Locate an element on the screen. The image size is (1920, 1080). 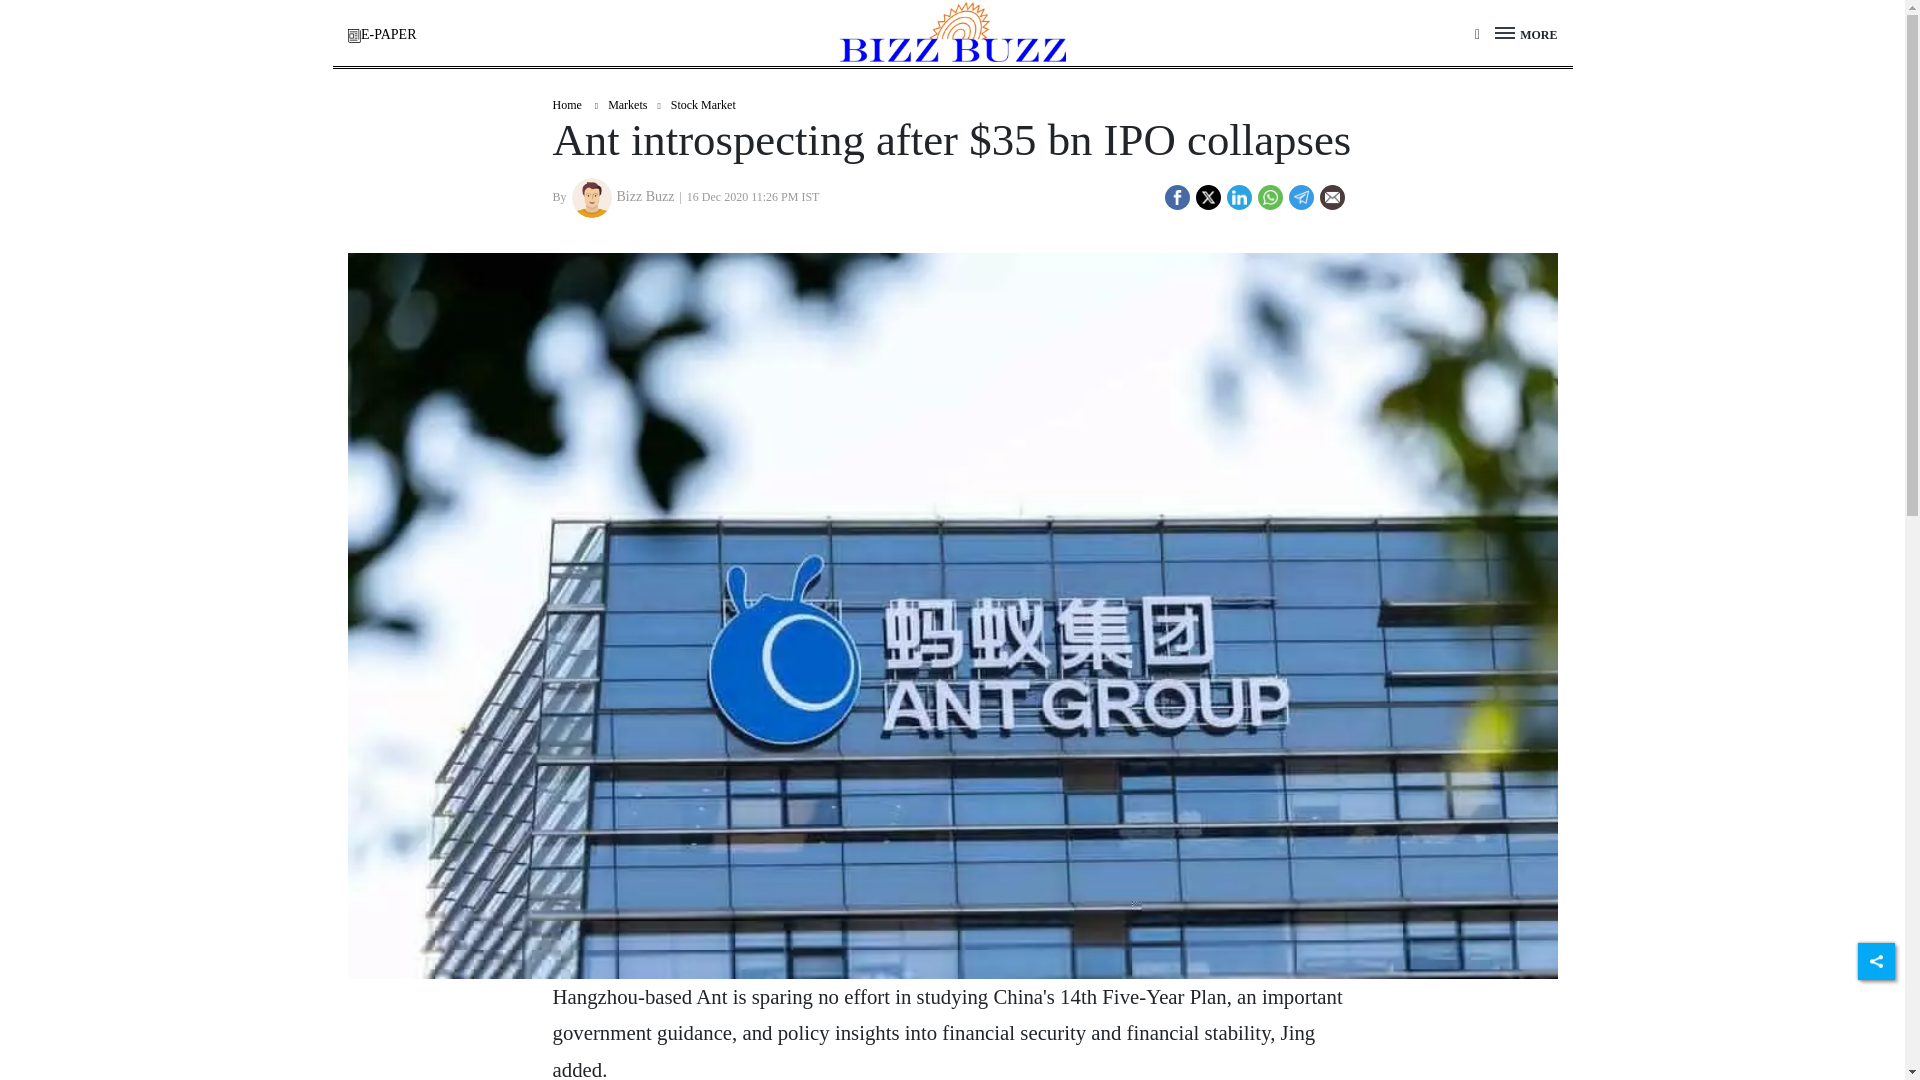
telegram is located at coordinates (1302, 198).